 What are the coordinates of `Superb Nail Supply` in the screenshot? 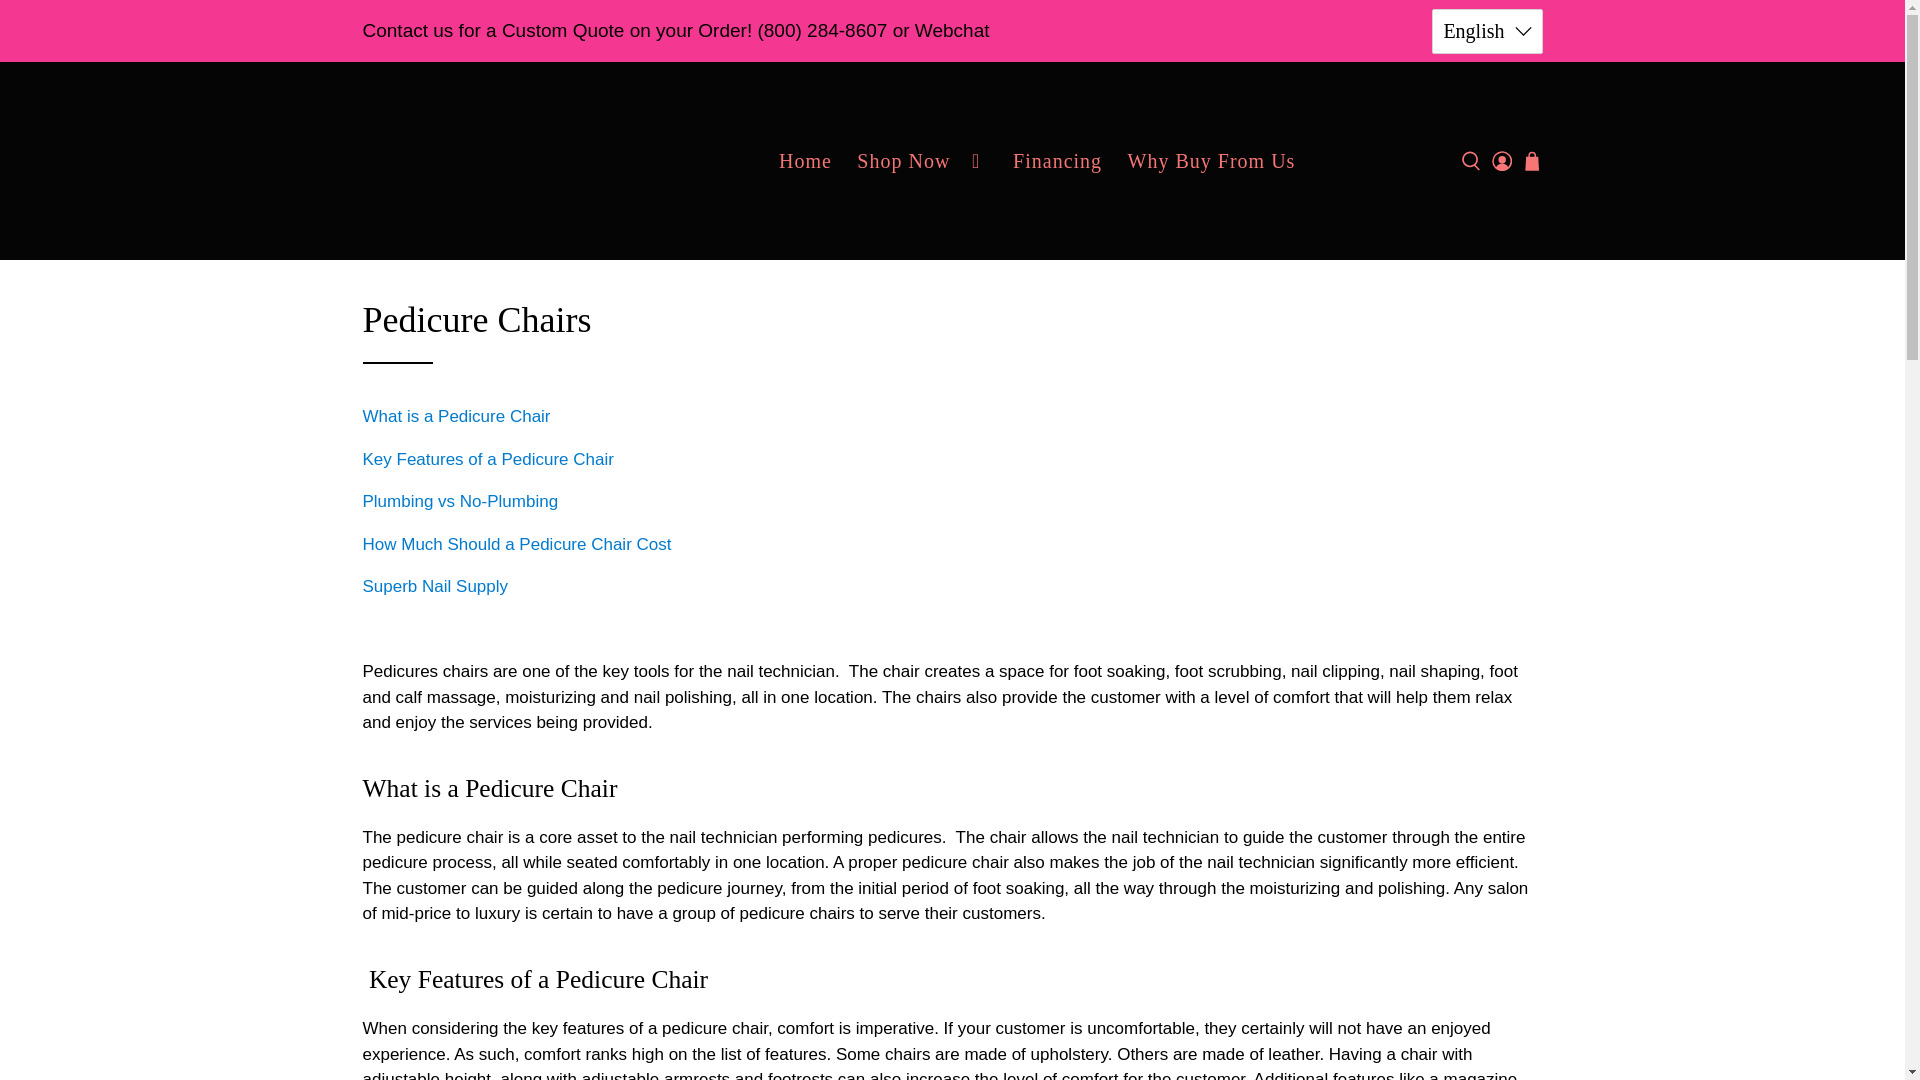 It's located at (489, 160).